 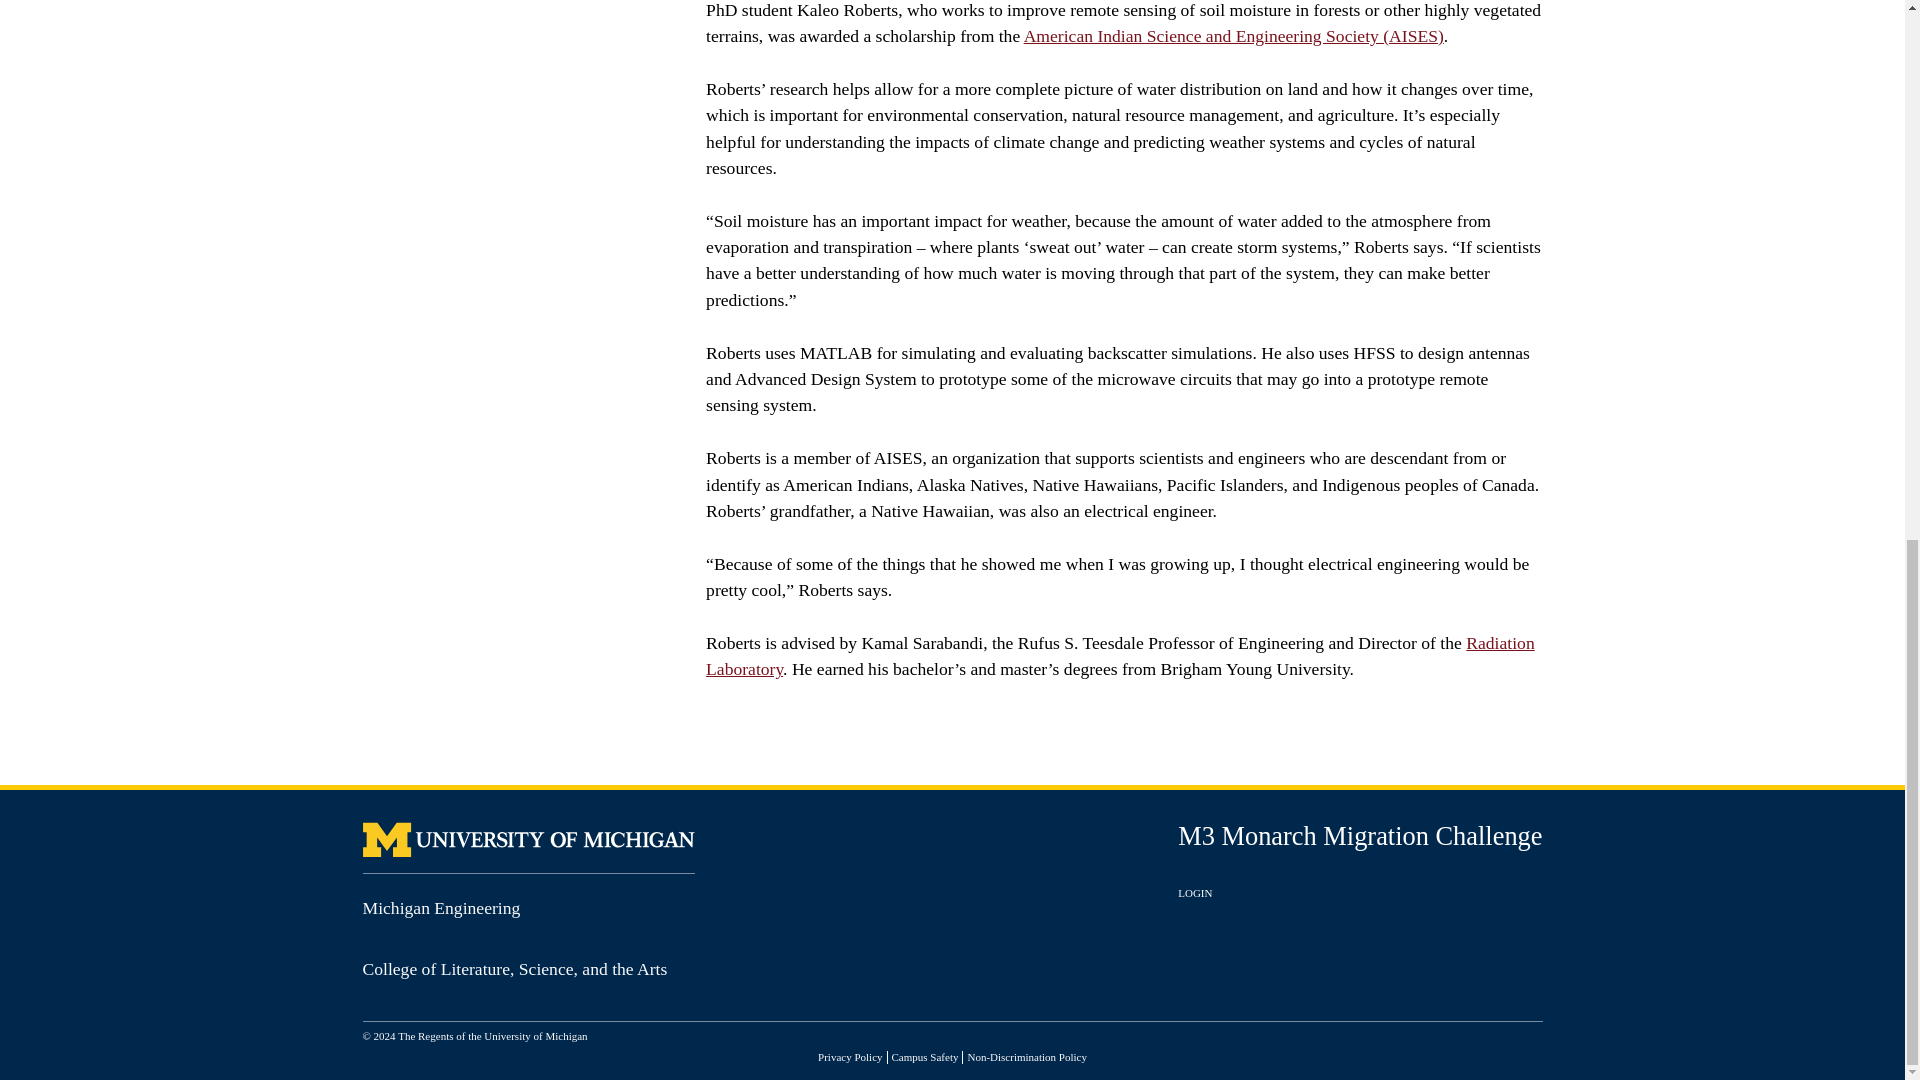 I want to click on Michigan Engineering, so click(x=441, y=908).